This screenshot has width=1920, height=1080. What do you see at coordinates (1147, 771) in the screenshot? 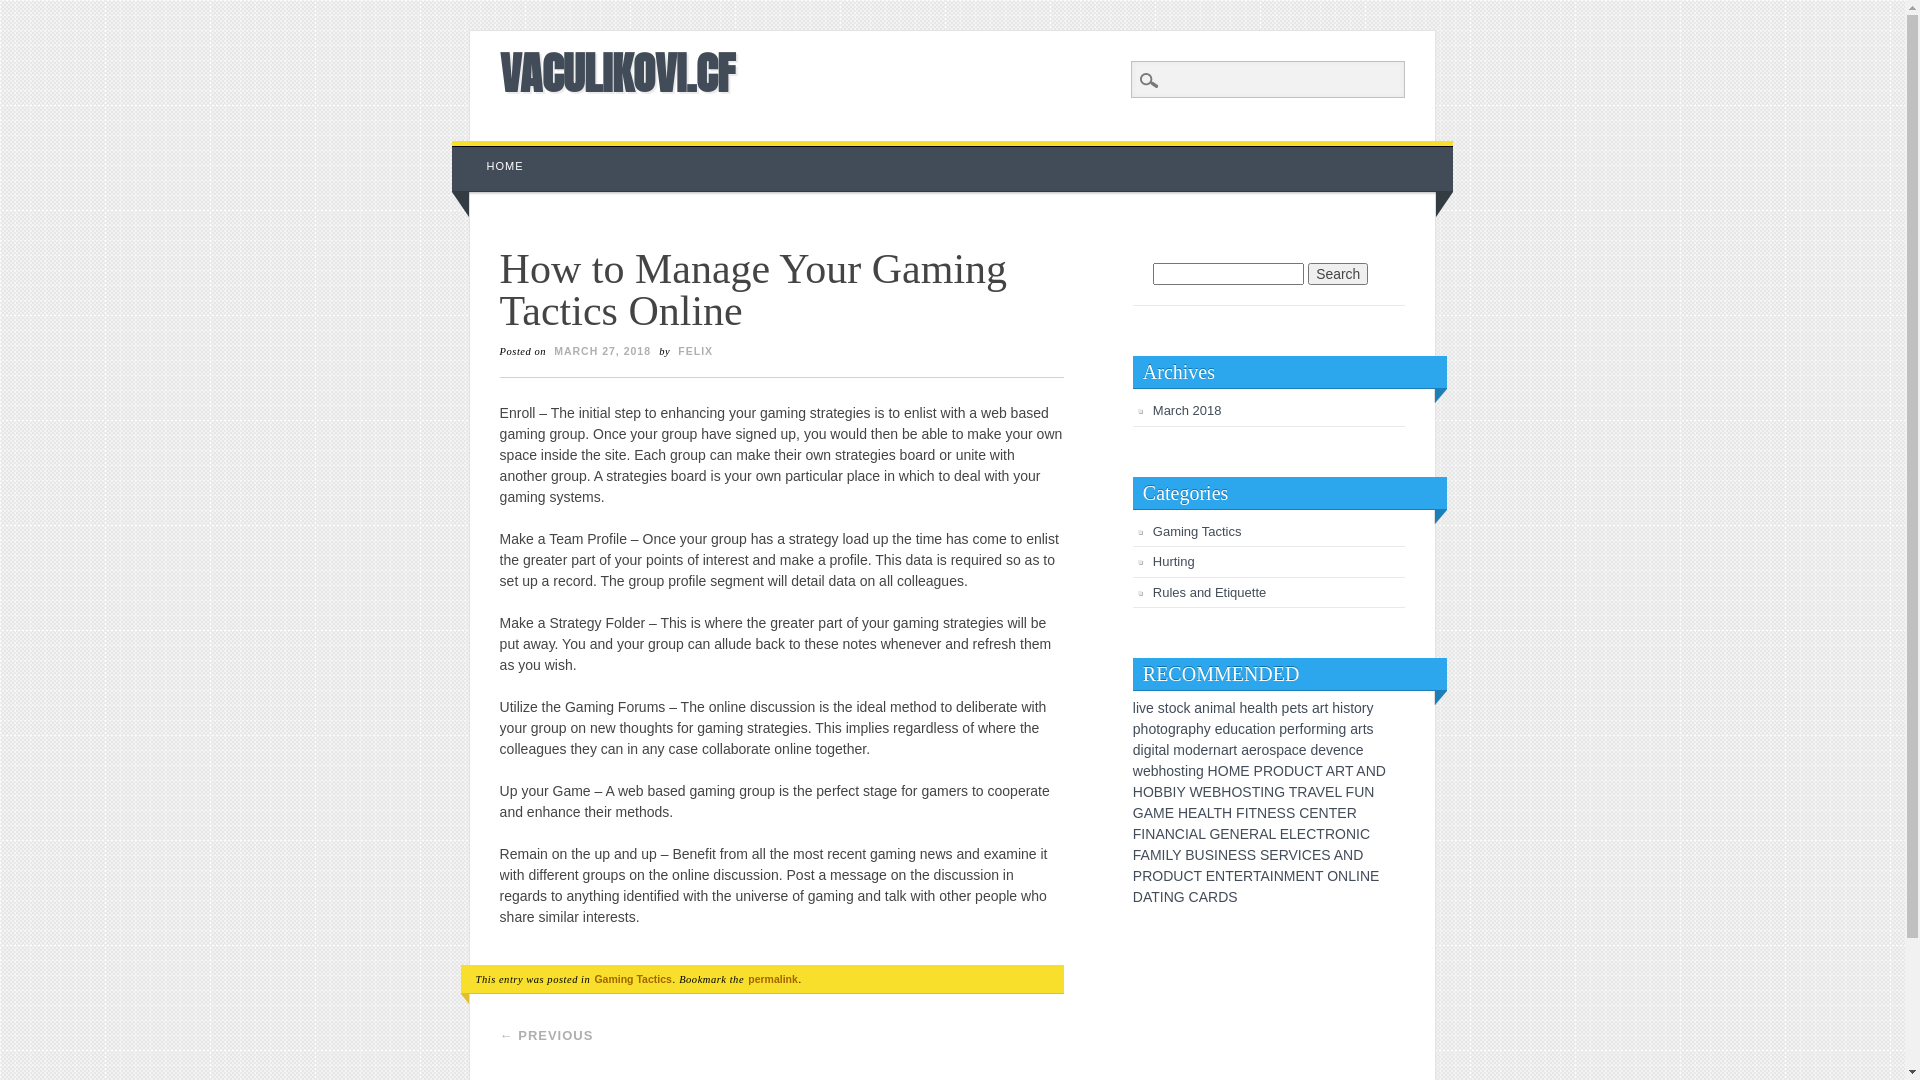
I see `e` at bounding box center [1147, 771].